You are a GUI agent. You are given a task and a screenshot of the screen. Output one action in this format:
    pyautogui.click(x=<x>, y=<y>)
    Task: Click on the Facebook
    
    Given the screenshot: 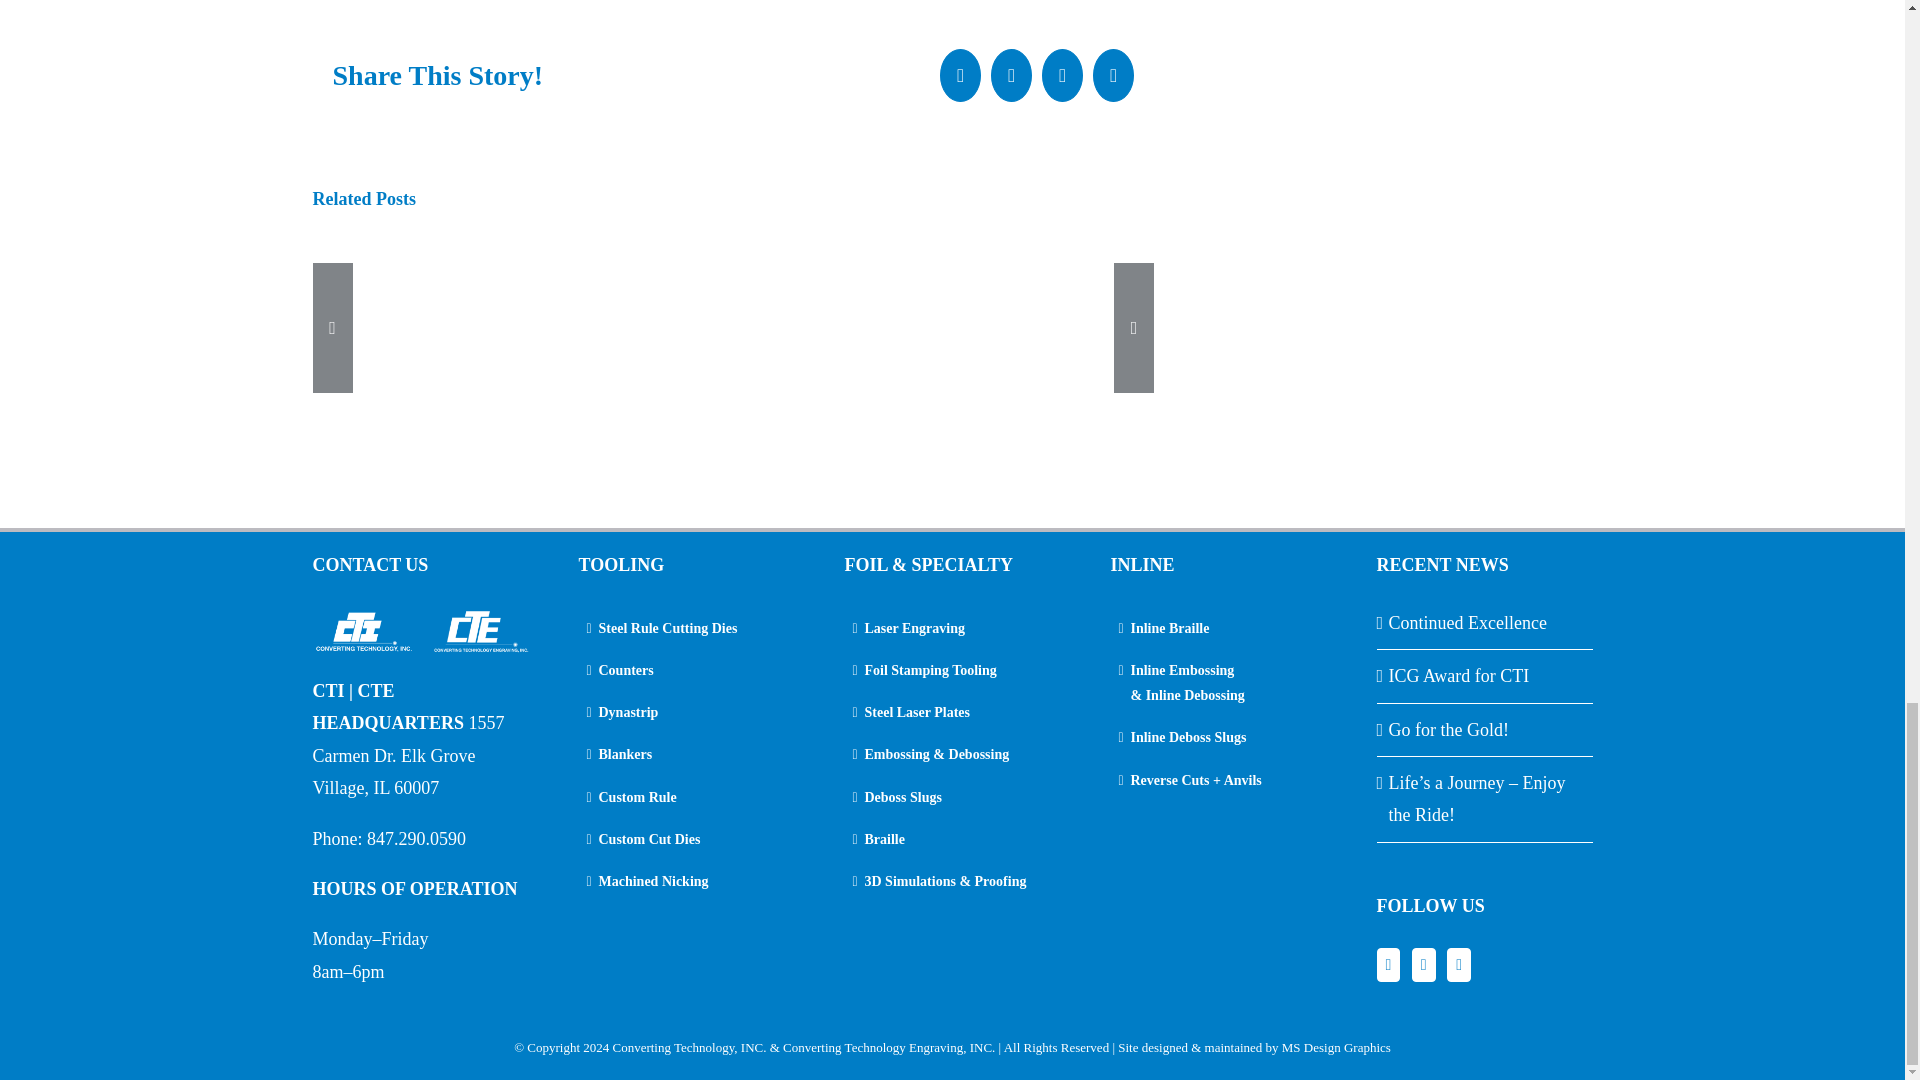 What is the action you would take?
    pyautogui.click(x=960, y=74)
    